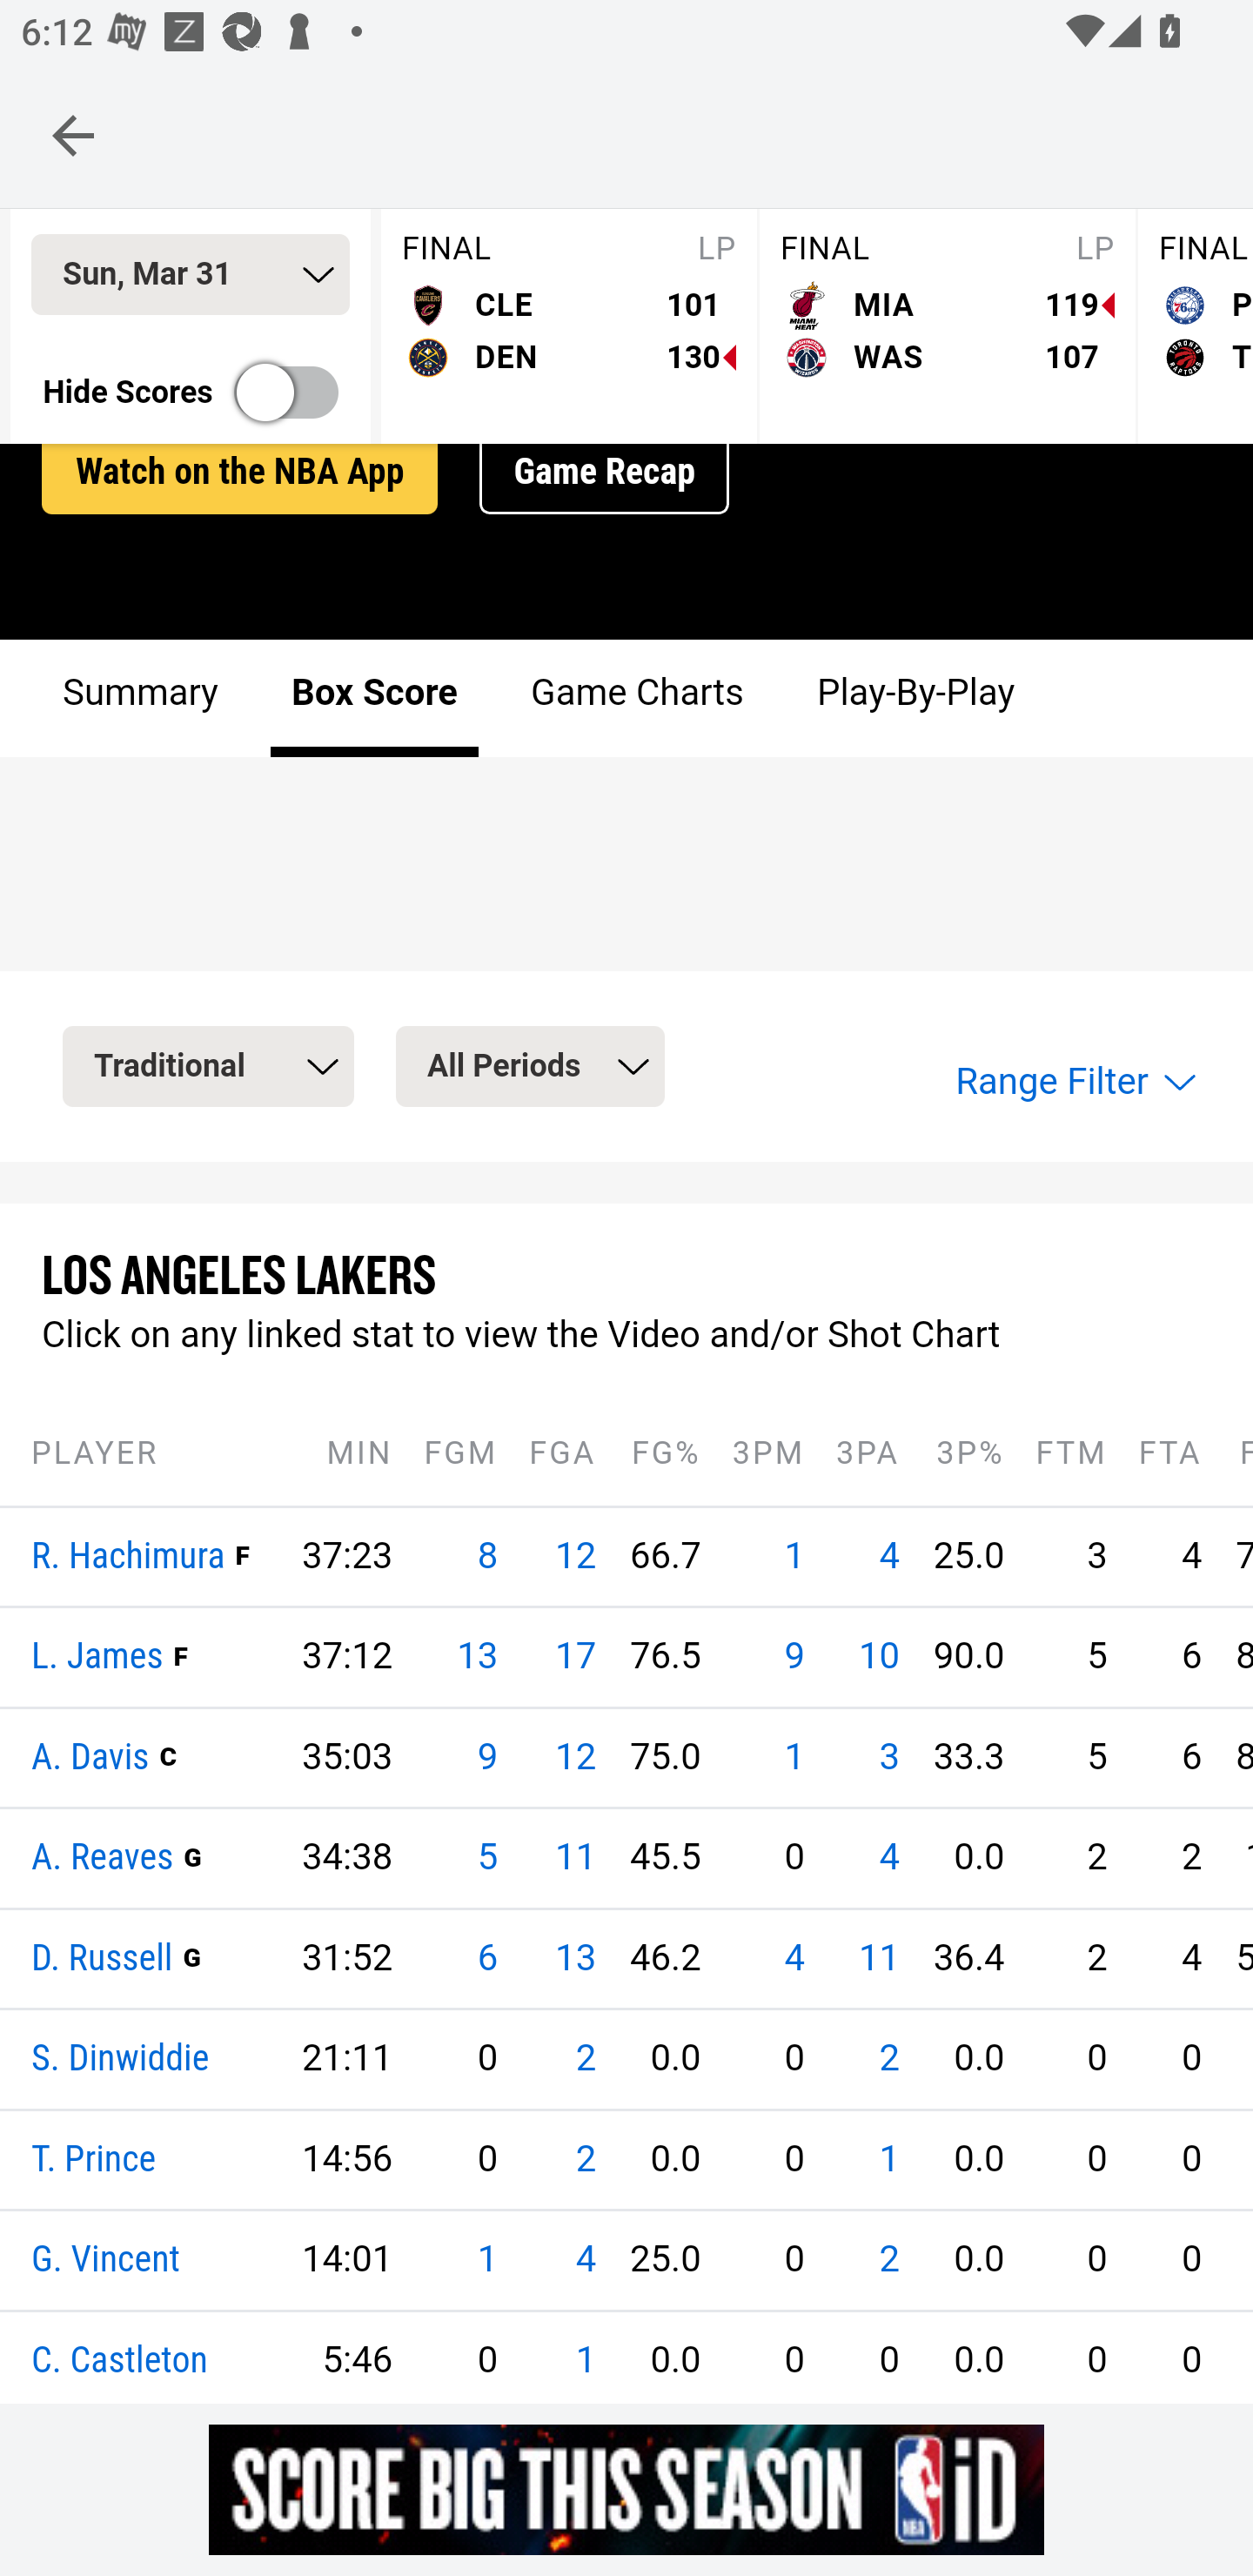 The image size is (1253, 2576). I want to click on Sun, Mar 31, so click(190, 277).